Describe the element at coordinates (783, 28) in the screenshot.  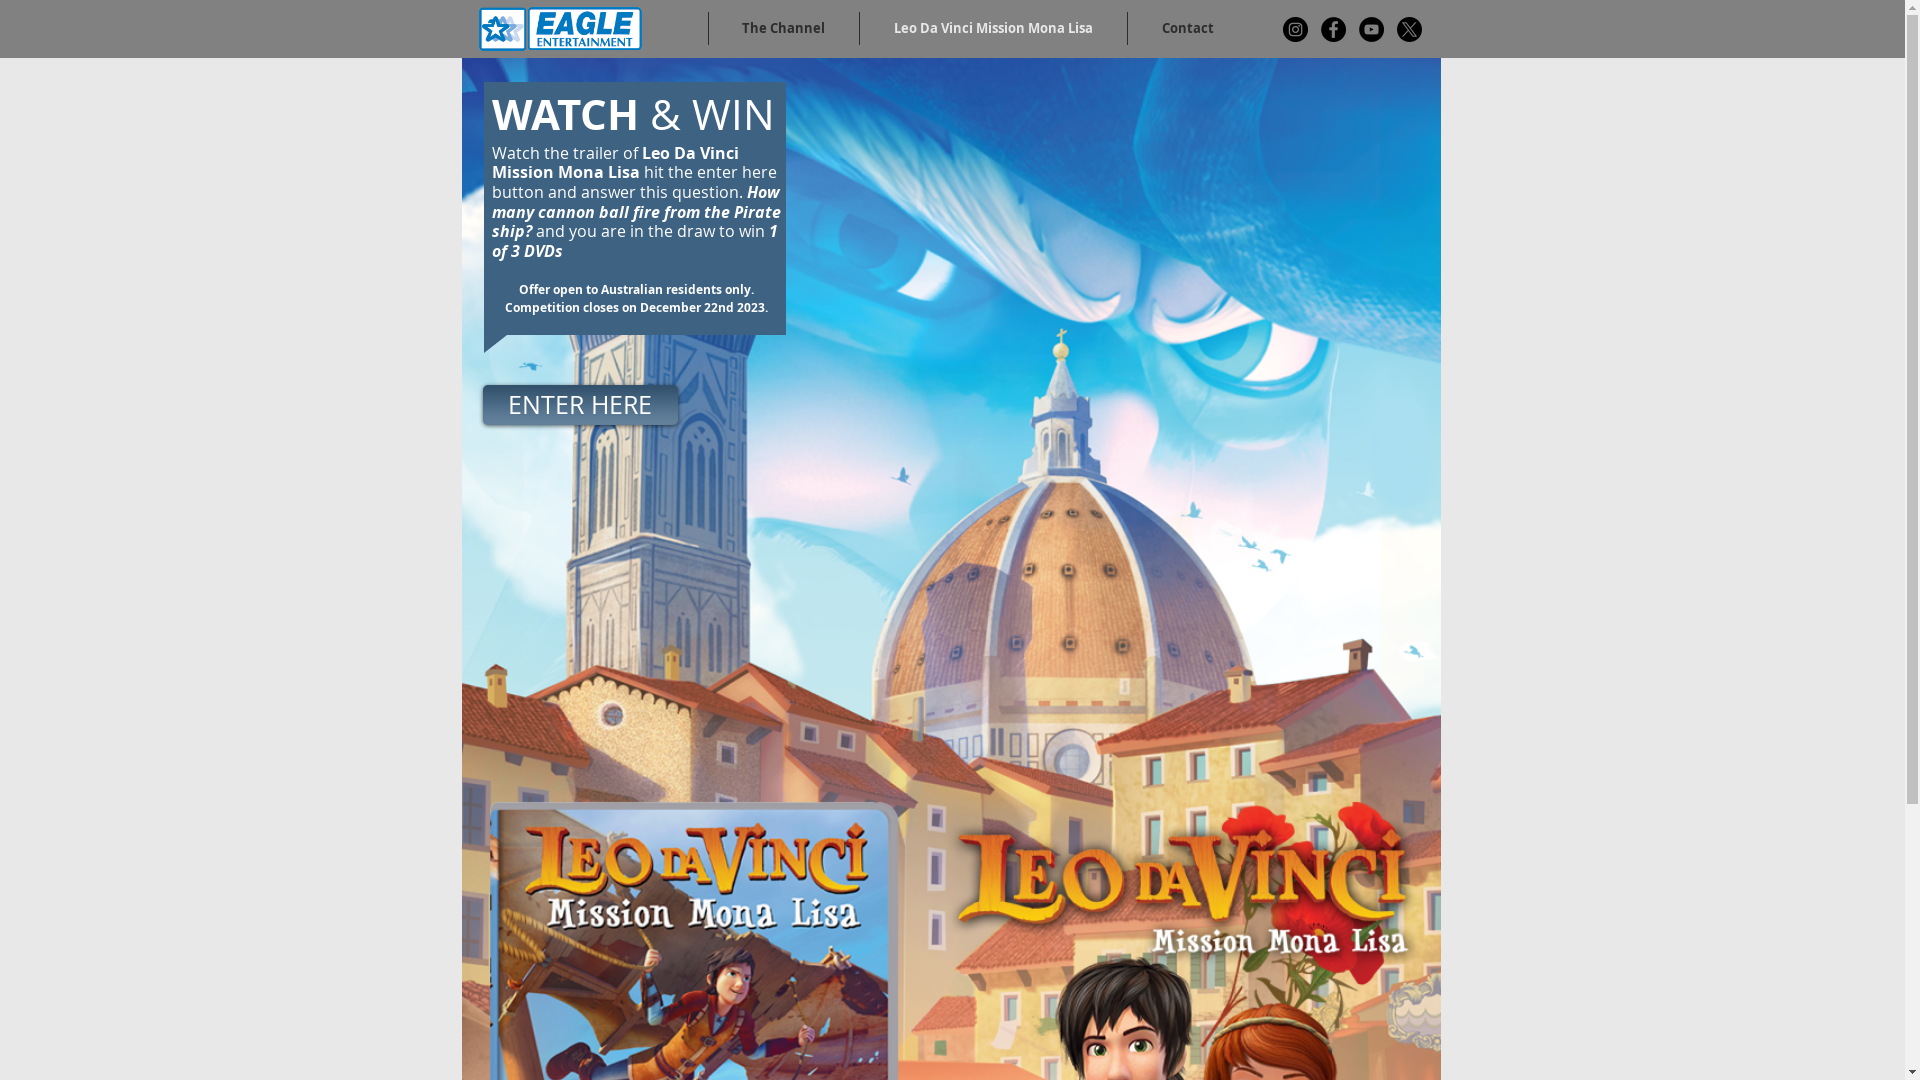
I see `The Channel` at that location.